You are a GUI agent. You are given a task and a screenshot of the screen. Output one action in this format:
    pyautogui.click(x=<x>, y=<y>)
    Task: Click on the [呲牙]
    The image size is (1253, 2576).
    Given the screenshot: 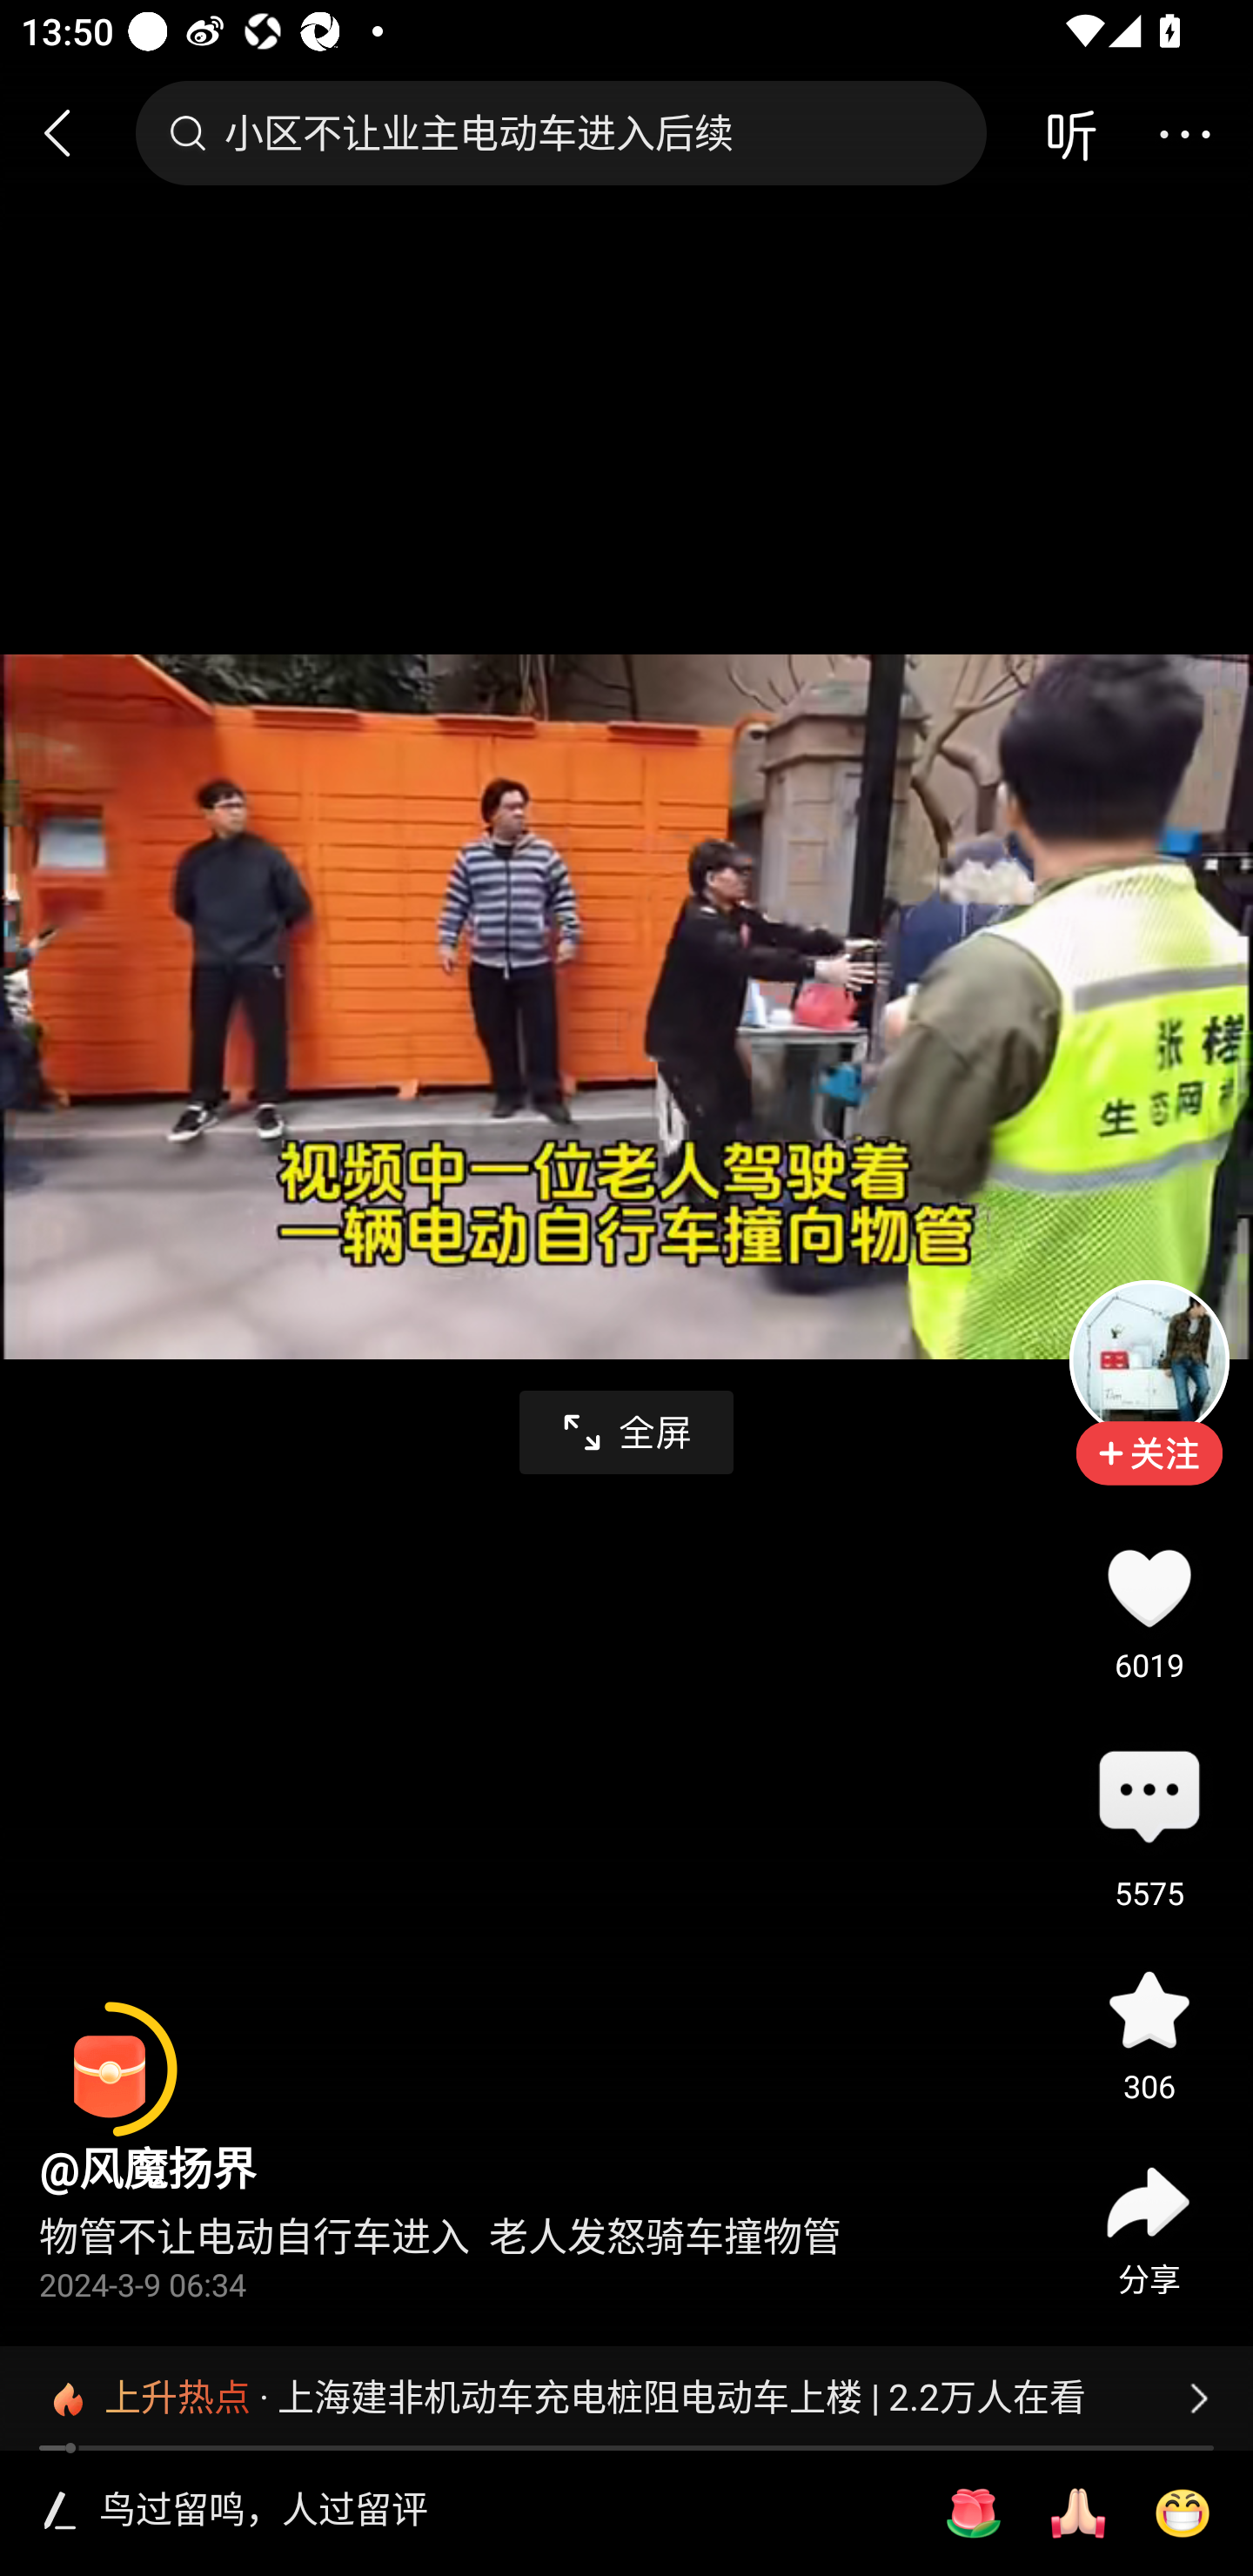 What is the action you would take?
    pyautogui.click(x=1183, y=2513)
    